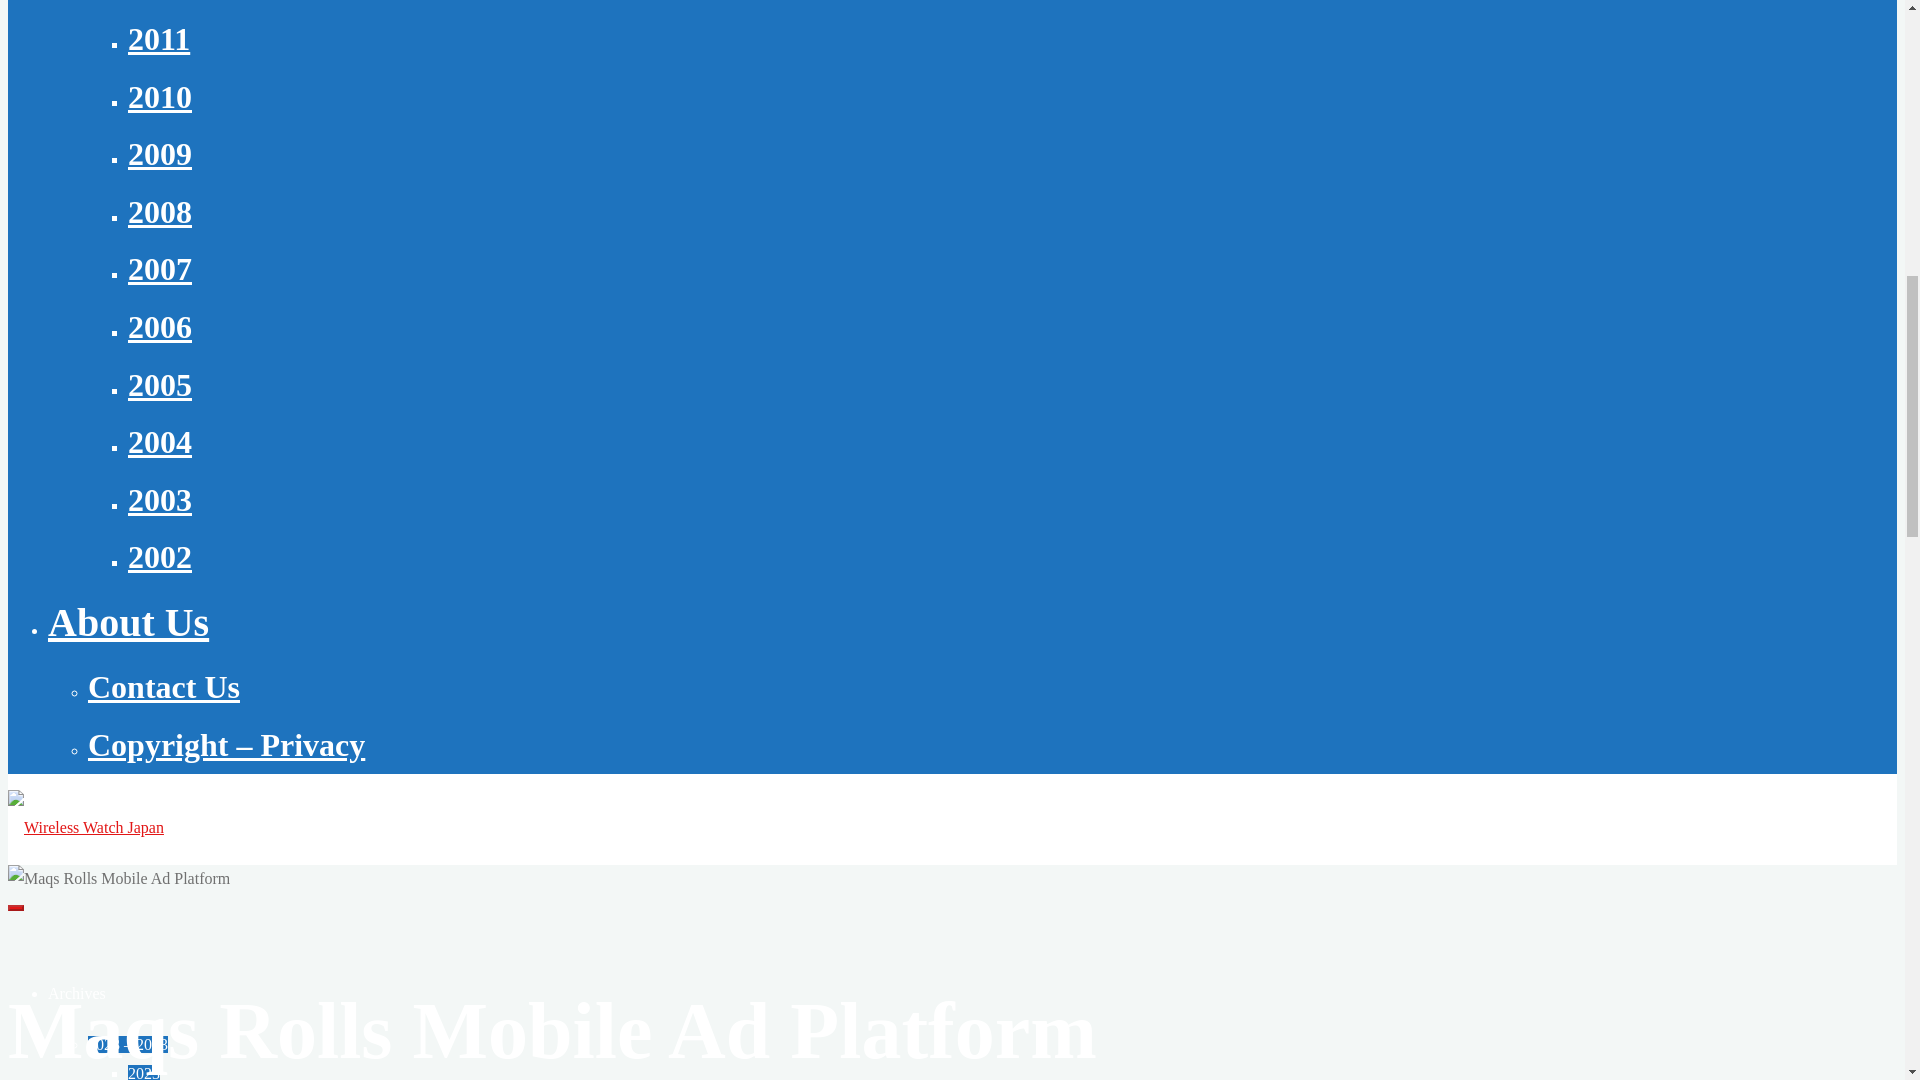  Describe the element at coordinates (160, 500) in the screenshot. I see `2003` at that location.